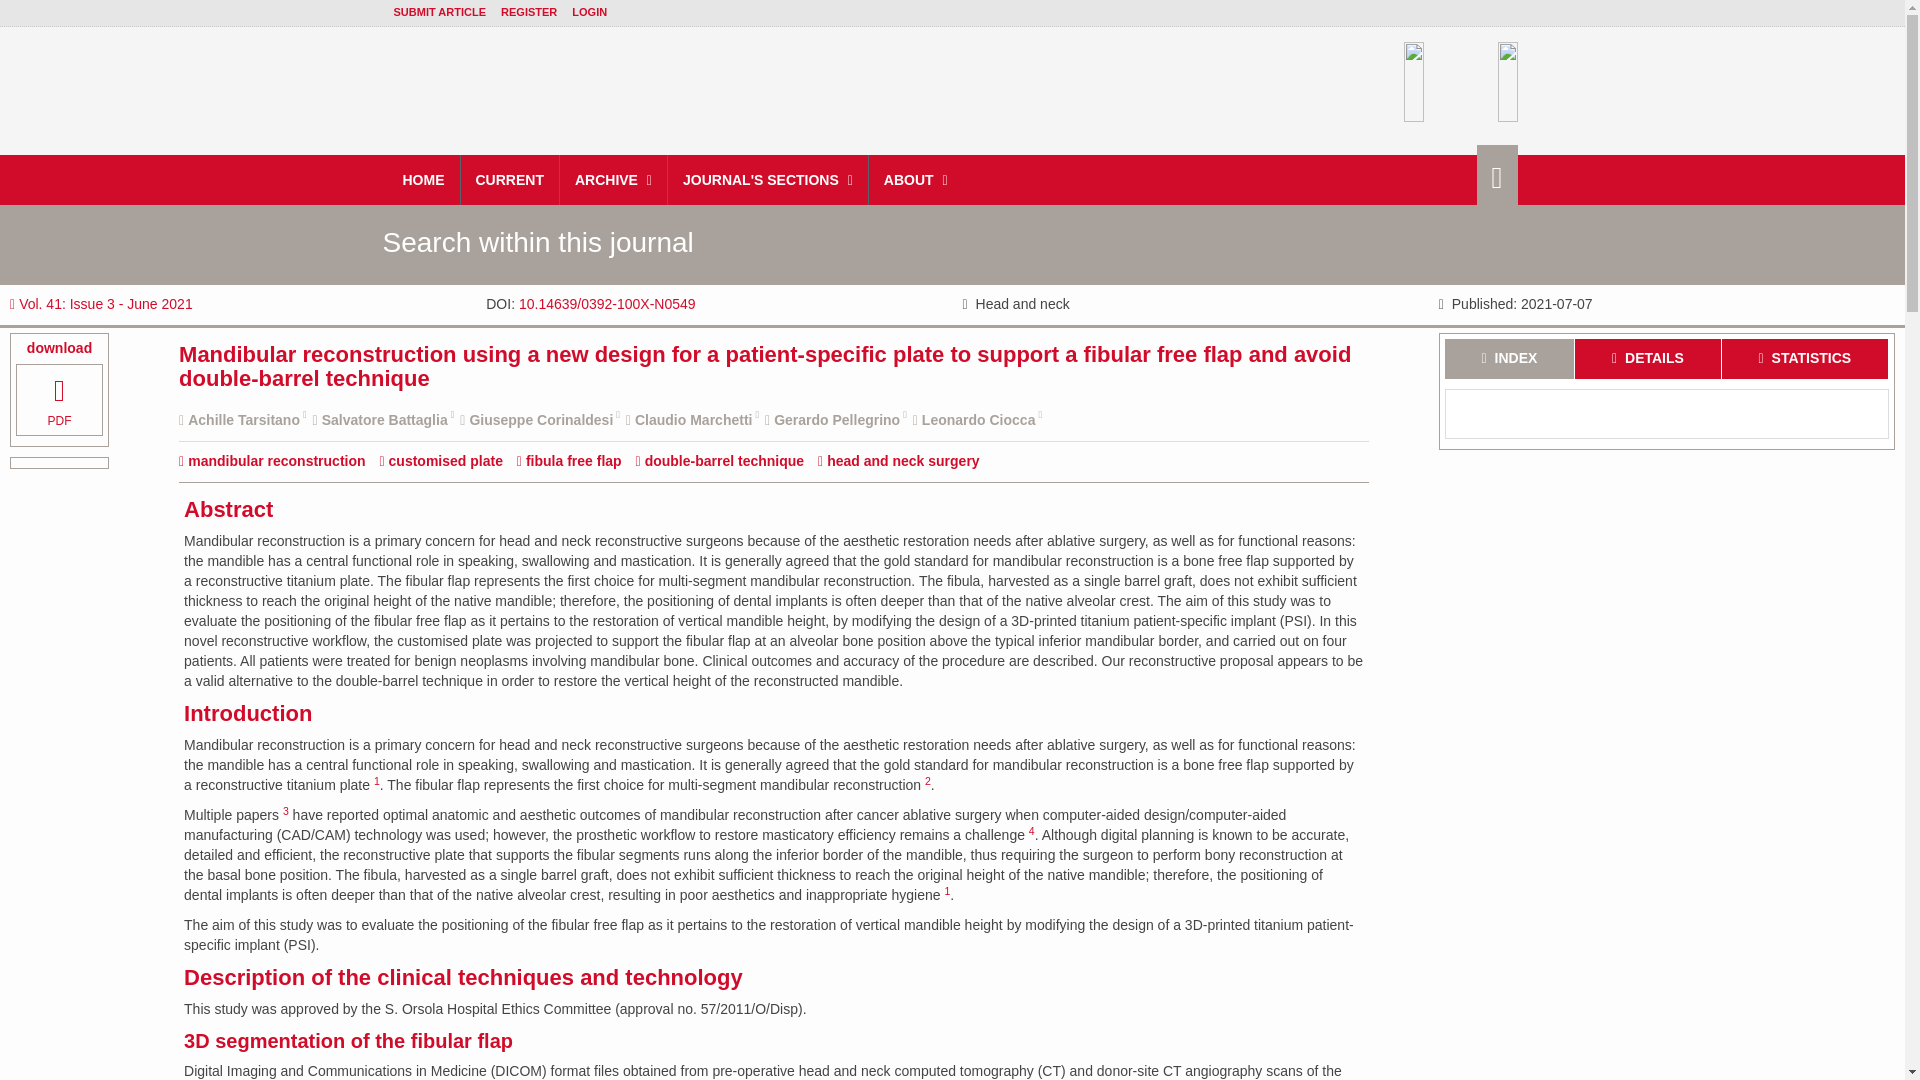 This screenshot has width=1920, height=1080. Describe the element at coordinates (916, 180) in the screenshot. I see `ABOUT` at that location.